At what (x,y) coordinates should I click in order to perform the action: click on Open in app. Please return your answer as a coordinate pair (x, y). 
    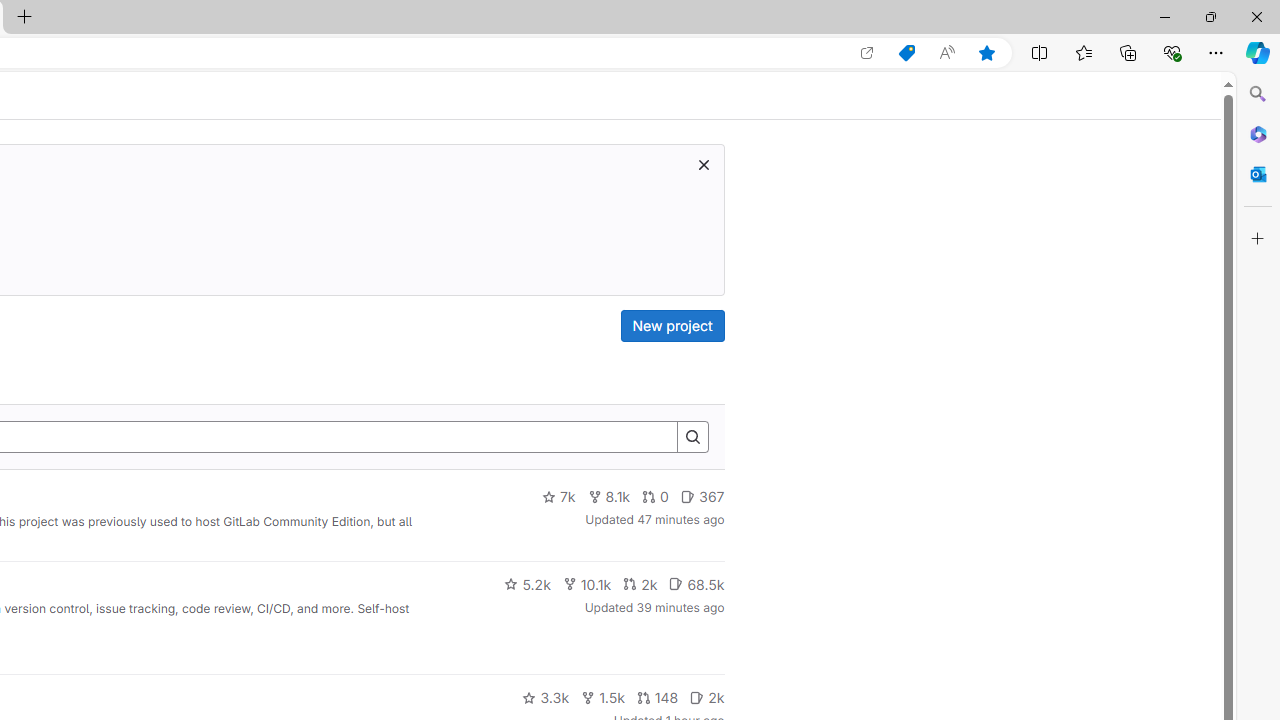
    Looking at the image, I should click on (867, 53).